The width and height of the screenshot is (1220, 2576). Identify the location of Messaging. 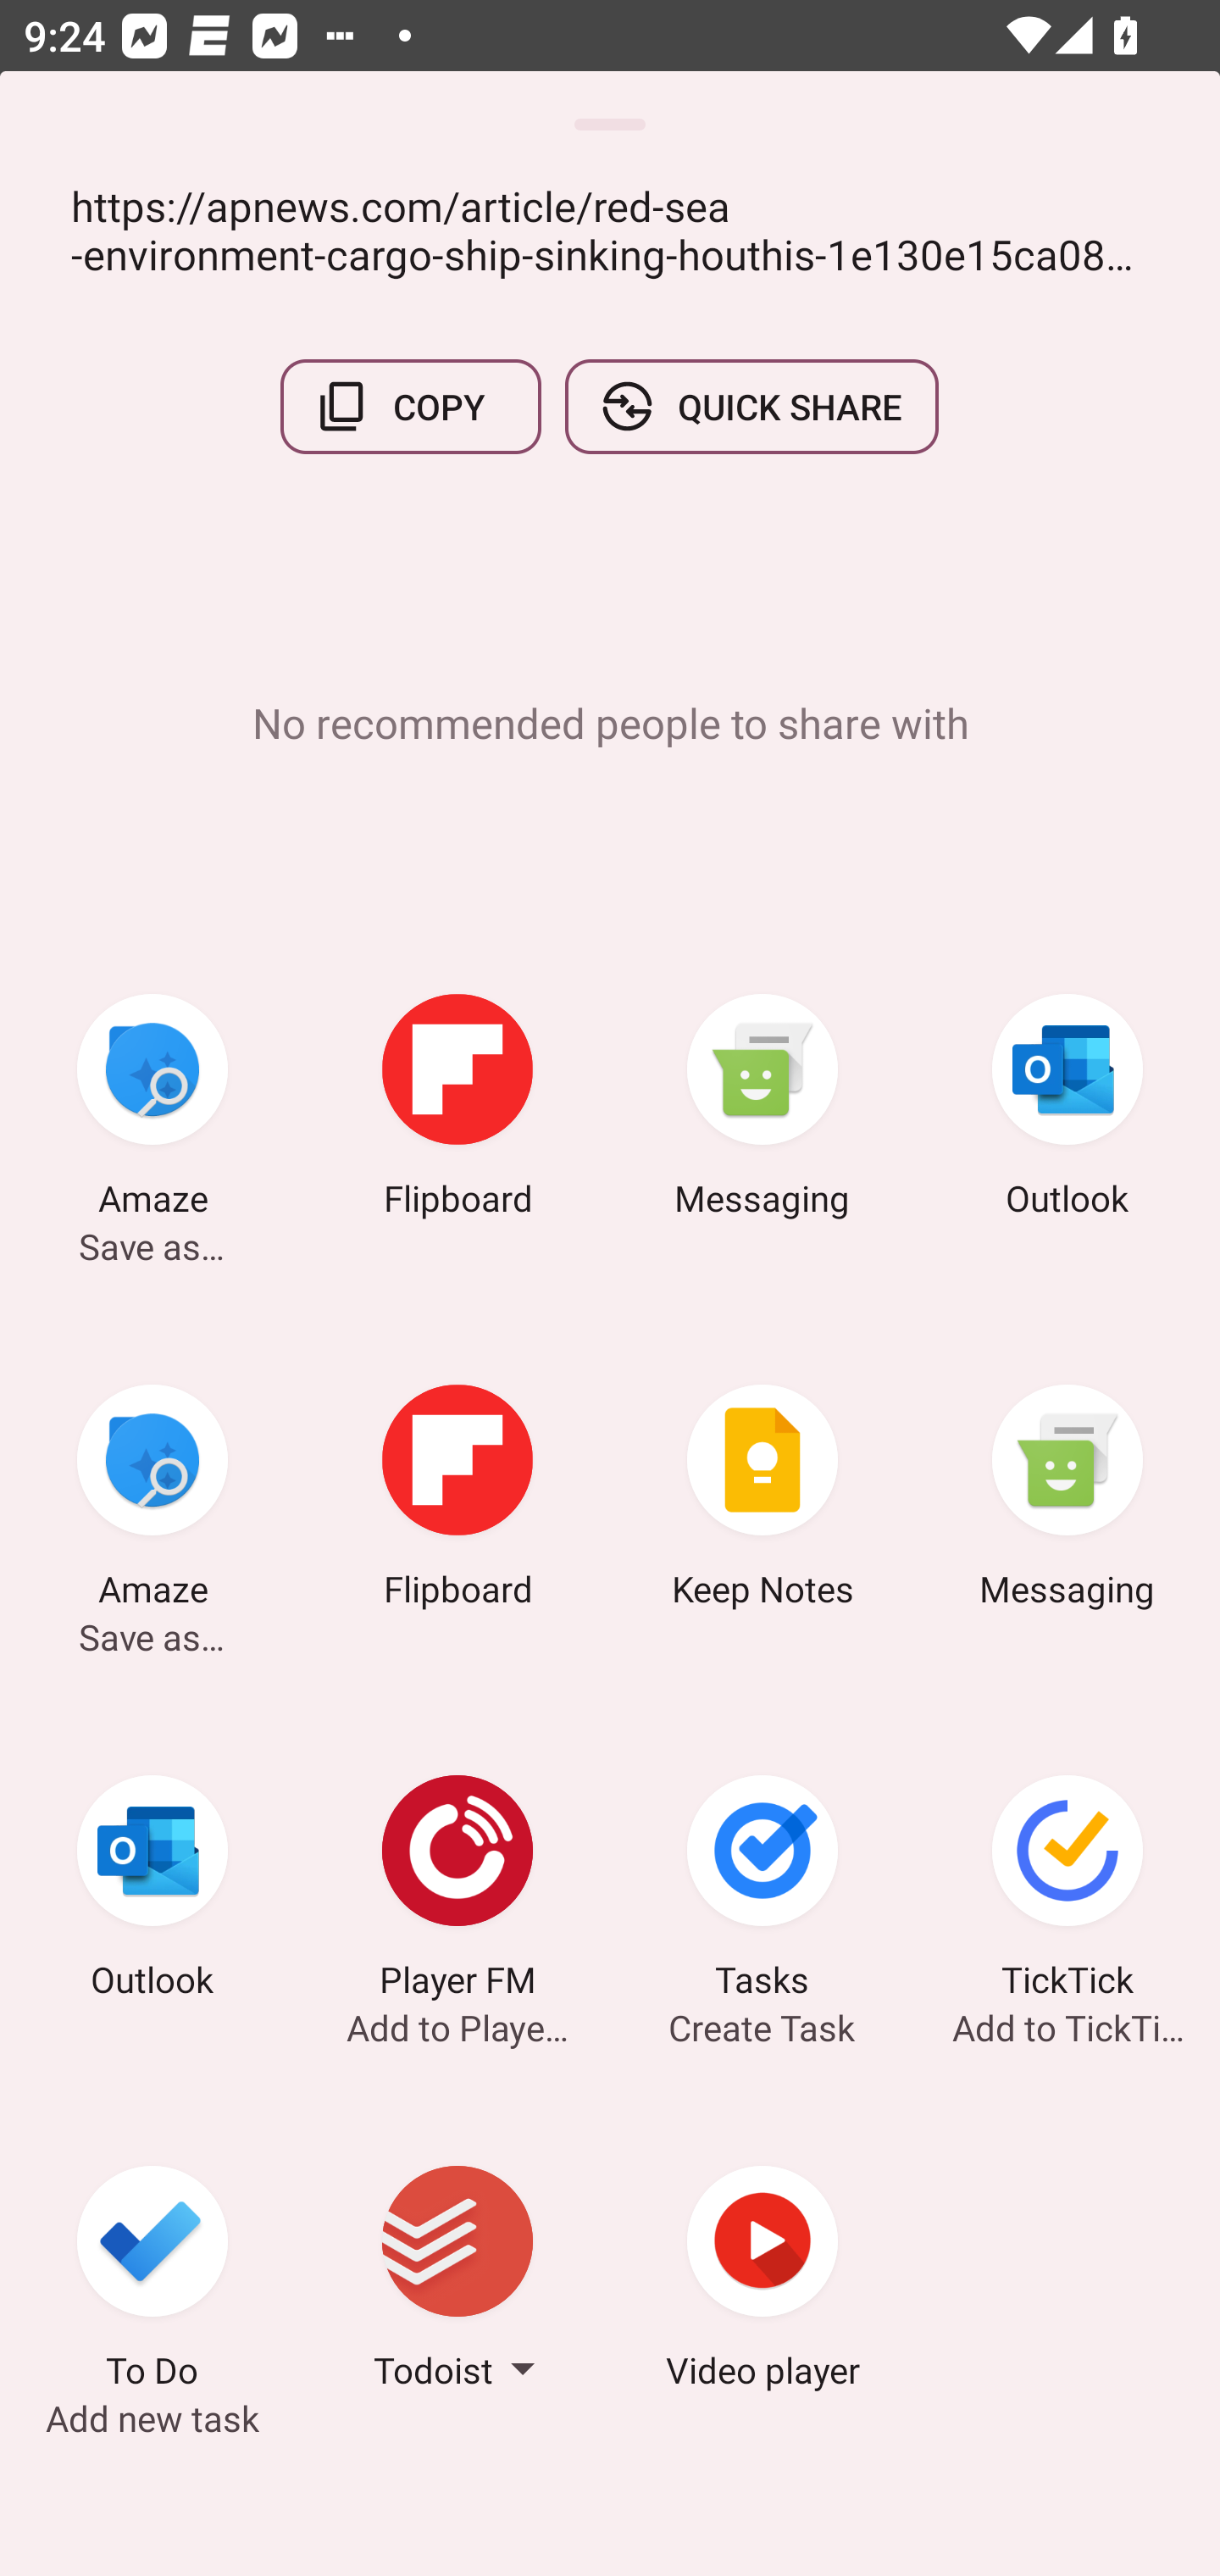
(762, 1110).